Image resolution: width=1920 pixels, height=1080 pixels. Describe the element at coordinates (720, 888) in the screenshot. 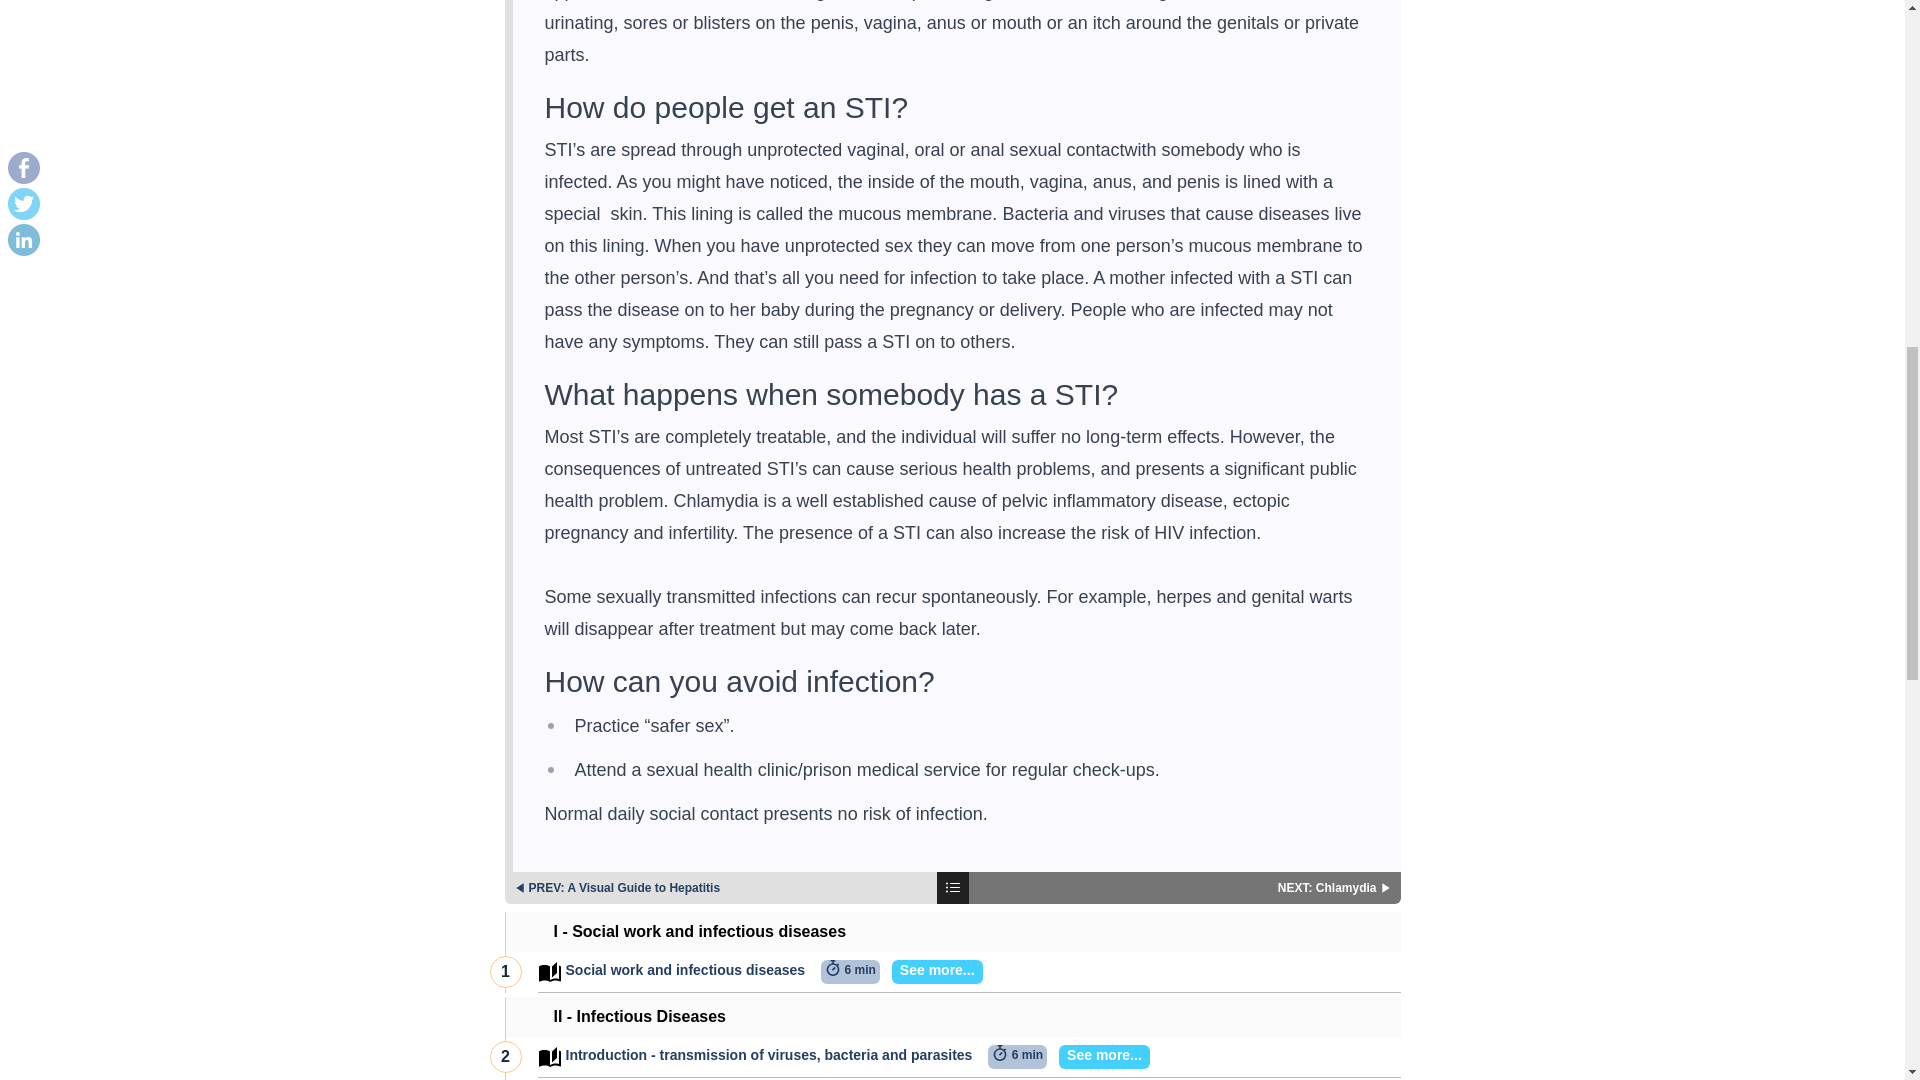

I see `PREV: A Visual Guide to Hepatitis` at that location.